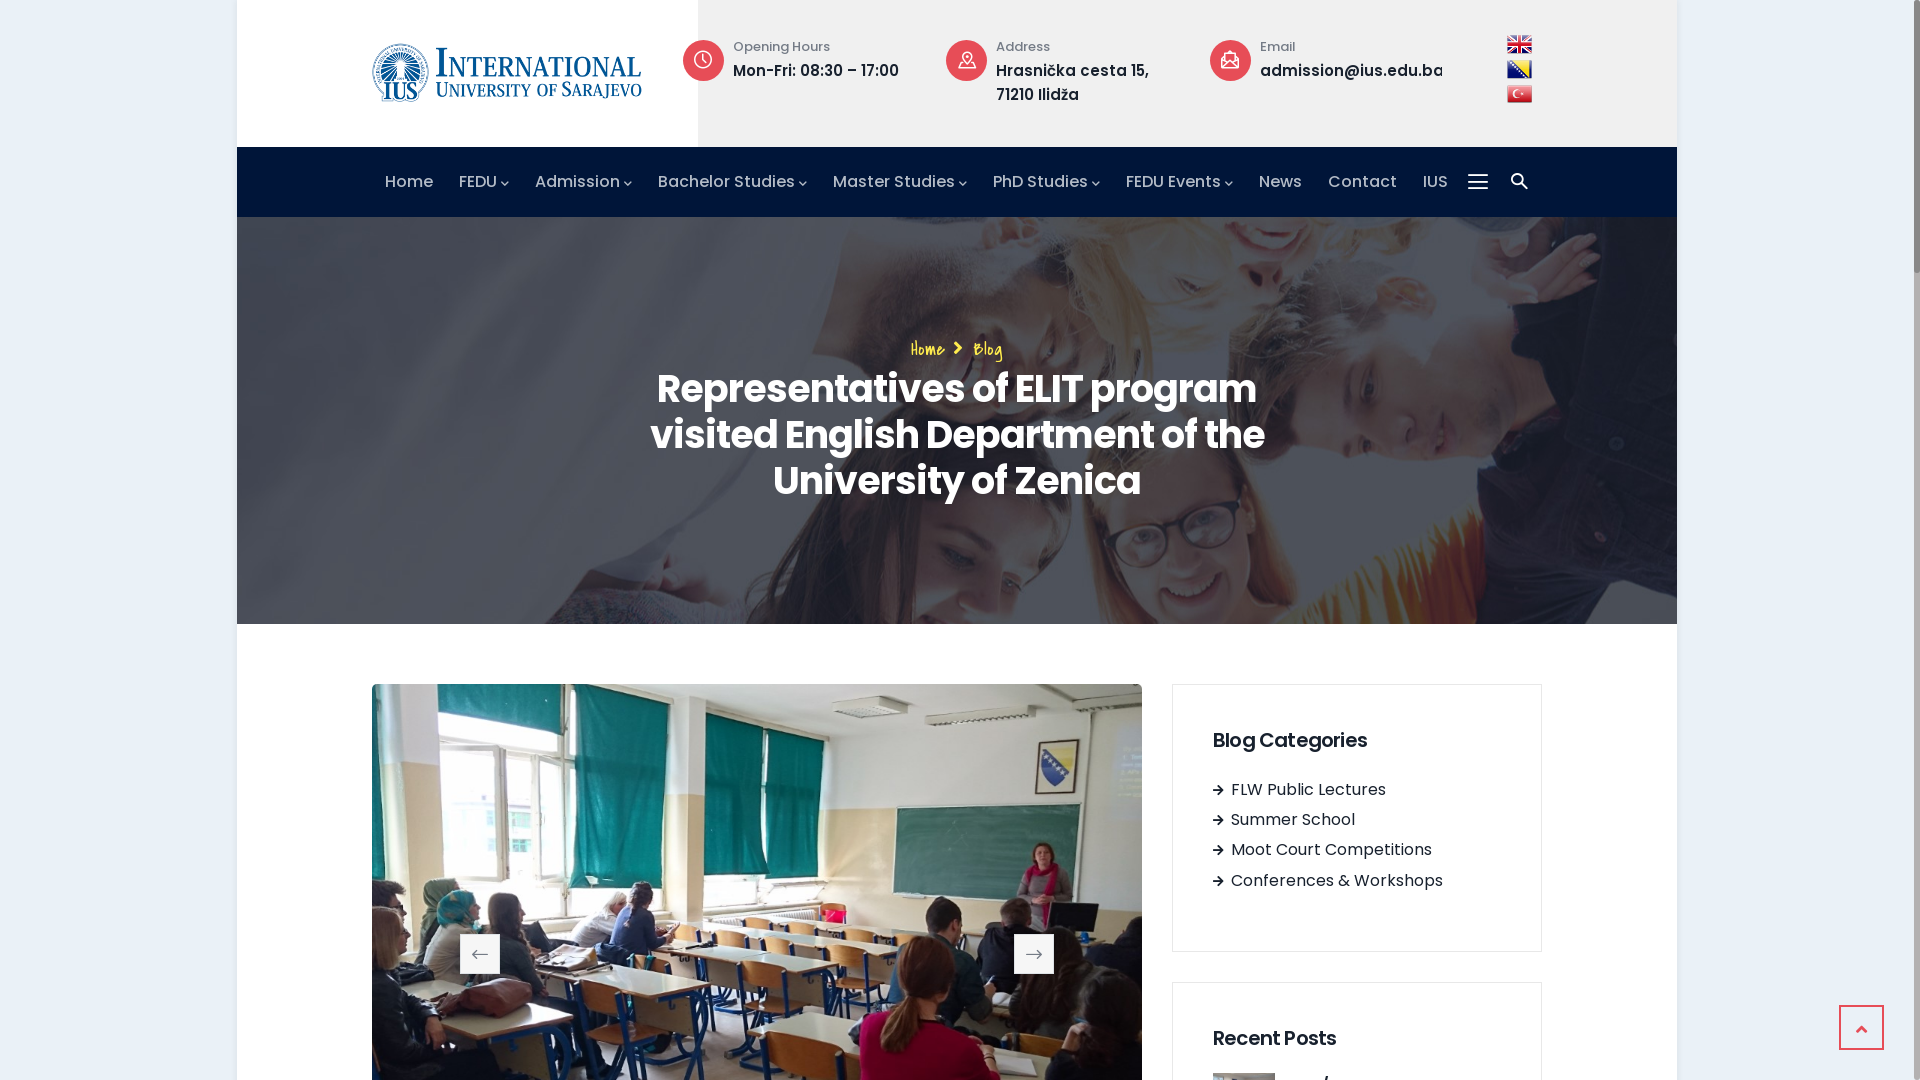 Image resolution: width=1920 pixels, height=1080 pixels. What do you see at coordinates (1362, 182) in the screenshot?
I see `Contact` at bounding box center [1362, 182].